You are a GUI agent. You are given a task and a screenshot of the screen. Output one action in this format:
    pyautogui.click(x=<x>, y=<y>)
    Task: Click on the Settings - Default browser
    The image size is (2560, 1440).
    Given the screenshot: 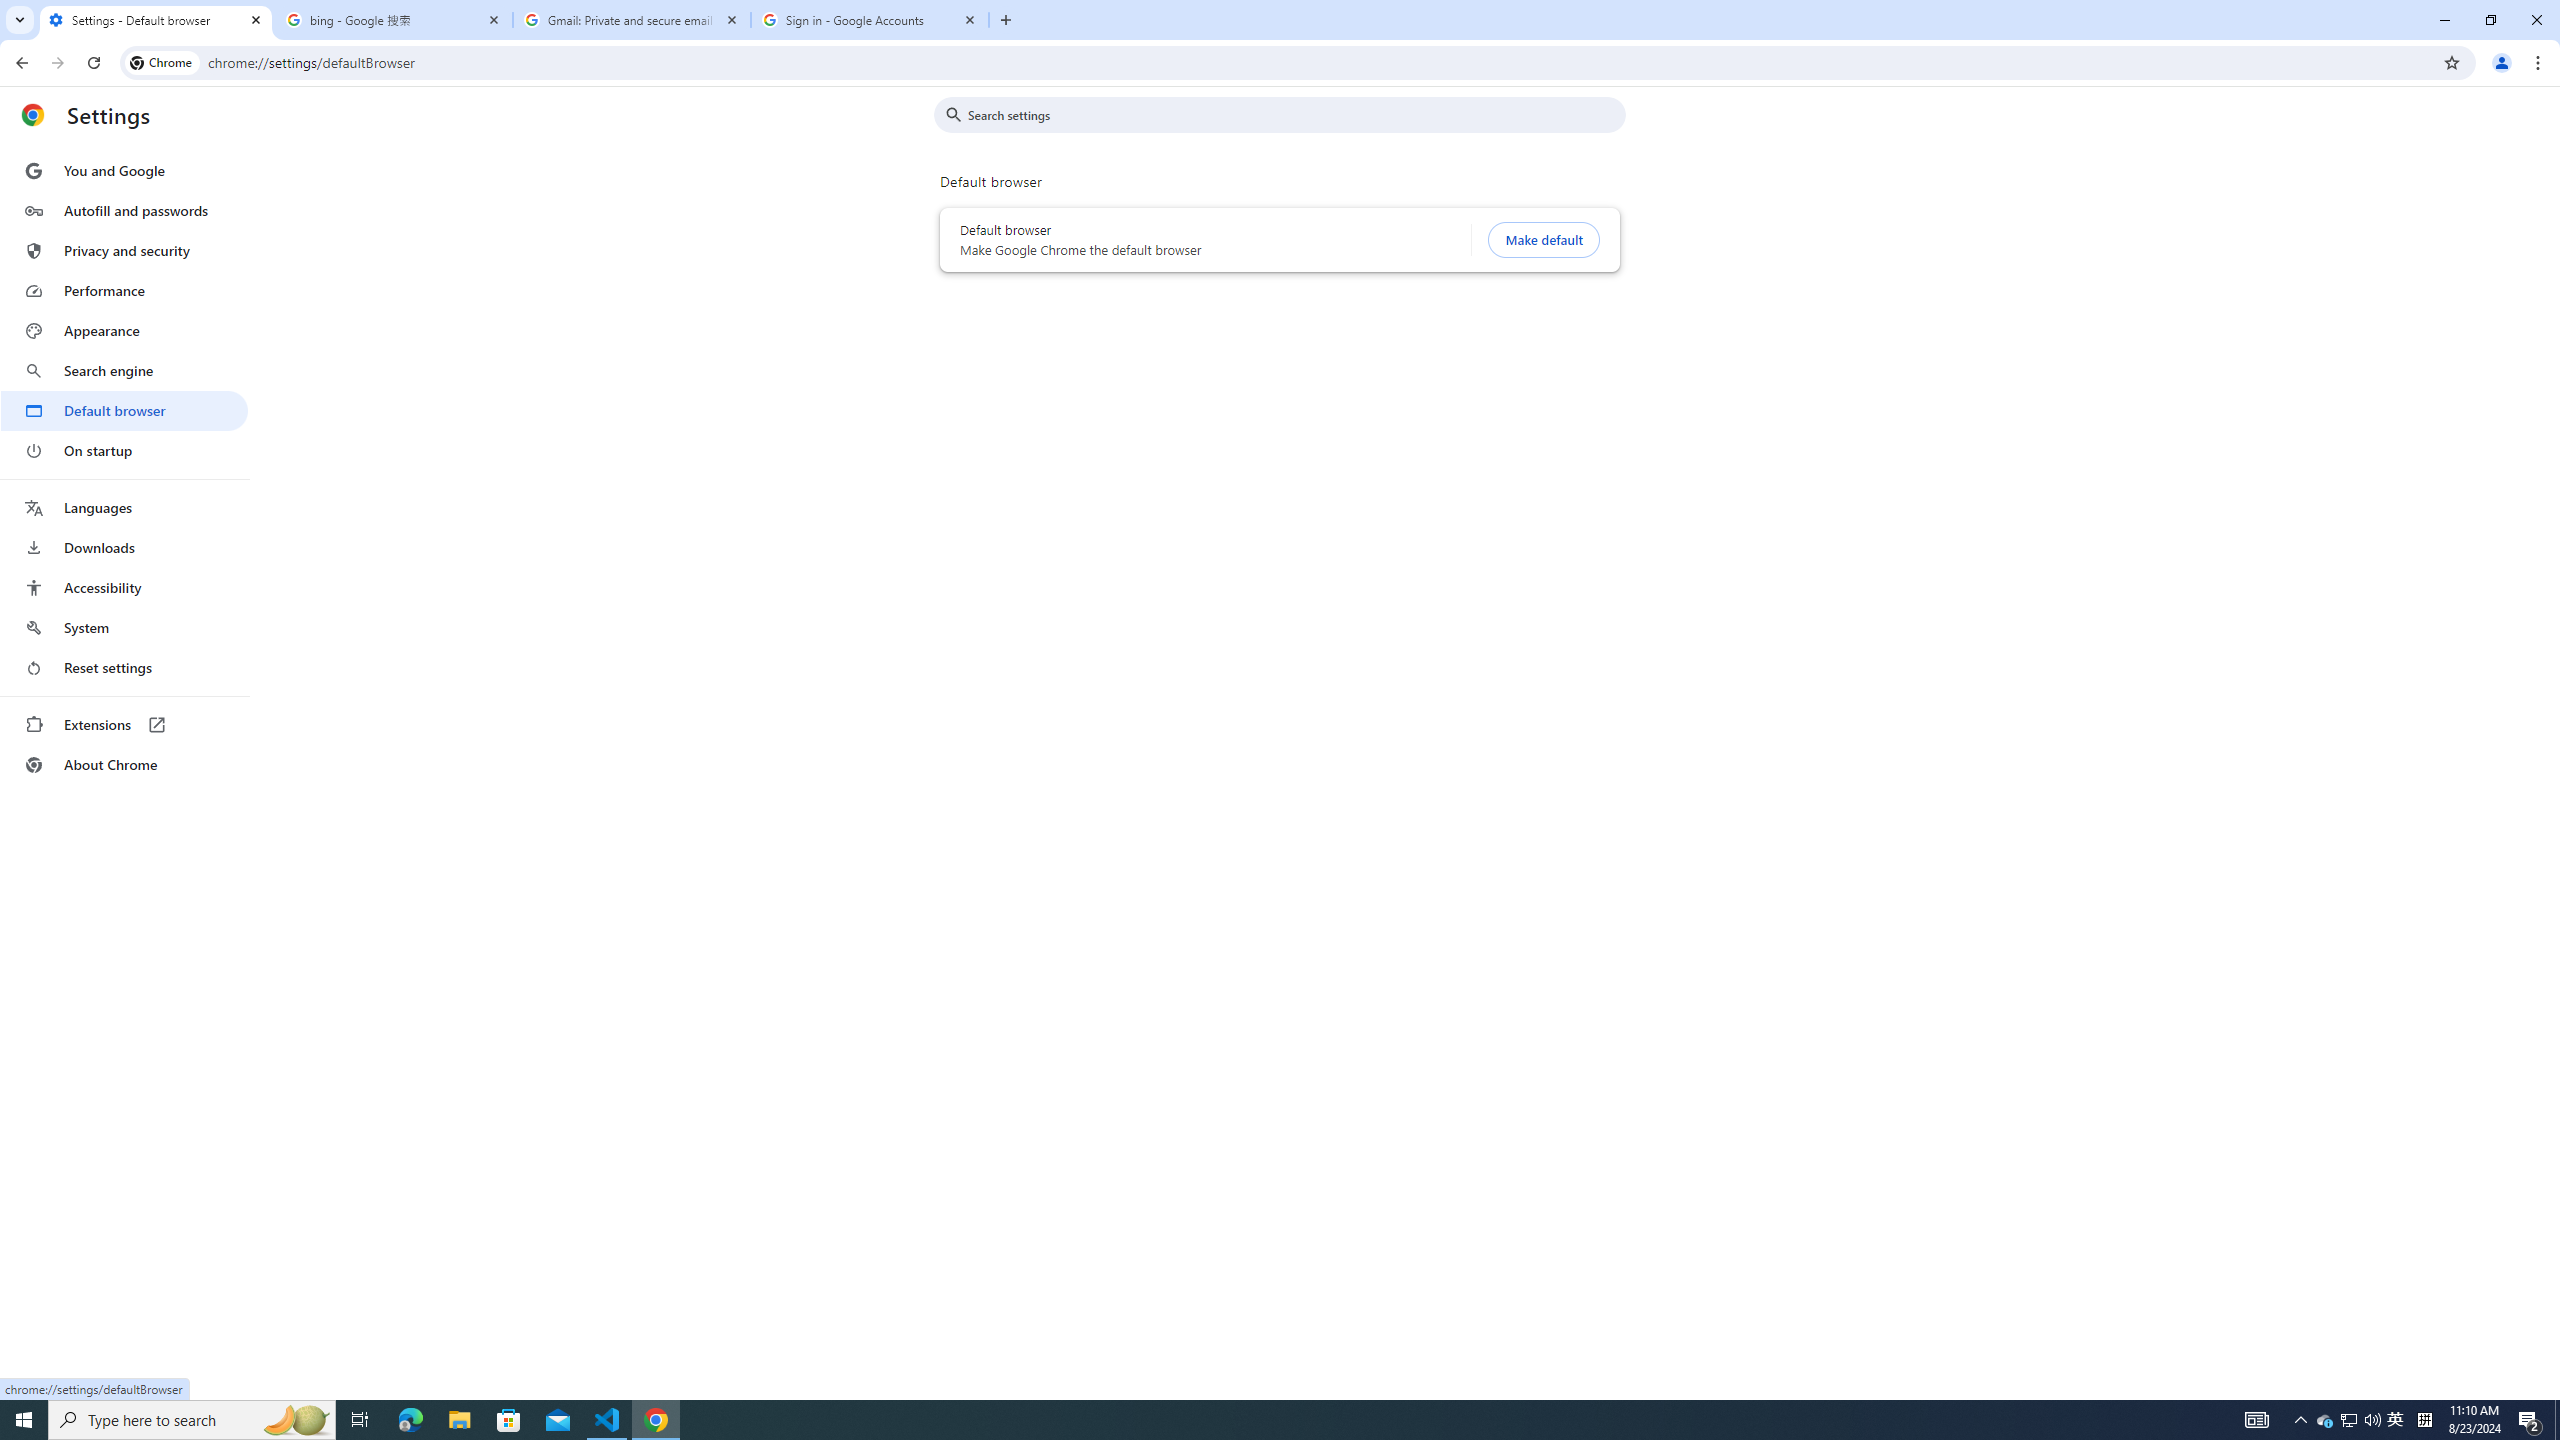 What is the action you would take?
    pyautogui.click(x=156, y=20)
    